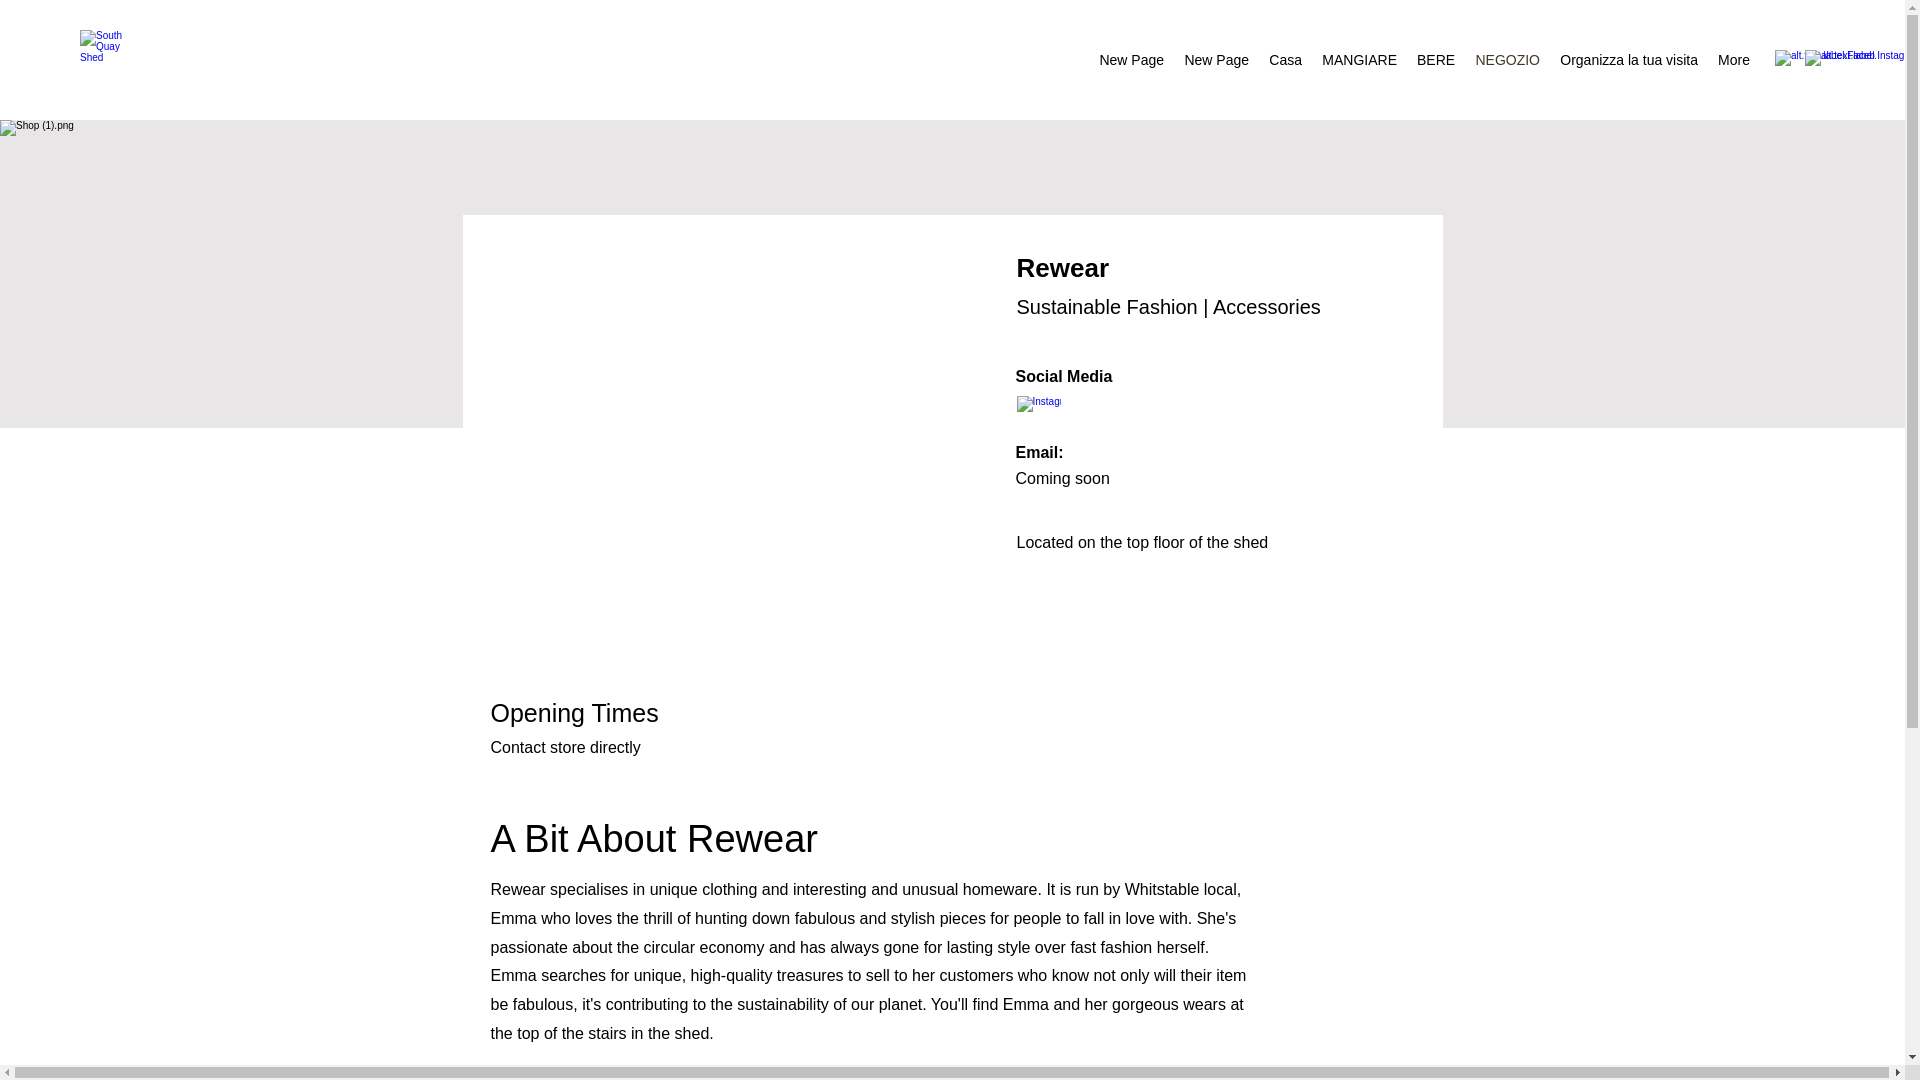  What do you see at coordinates (110, 60) in the screenshot?
I see `South Quay Shd` at bounding box center [110, 60].